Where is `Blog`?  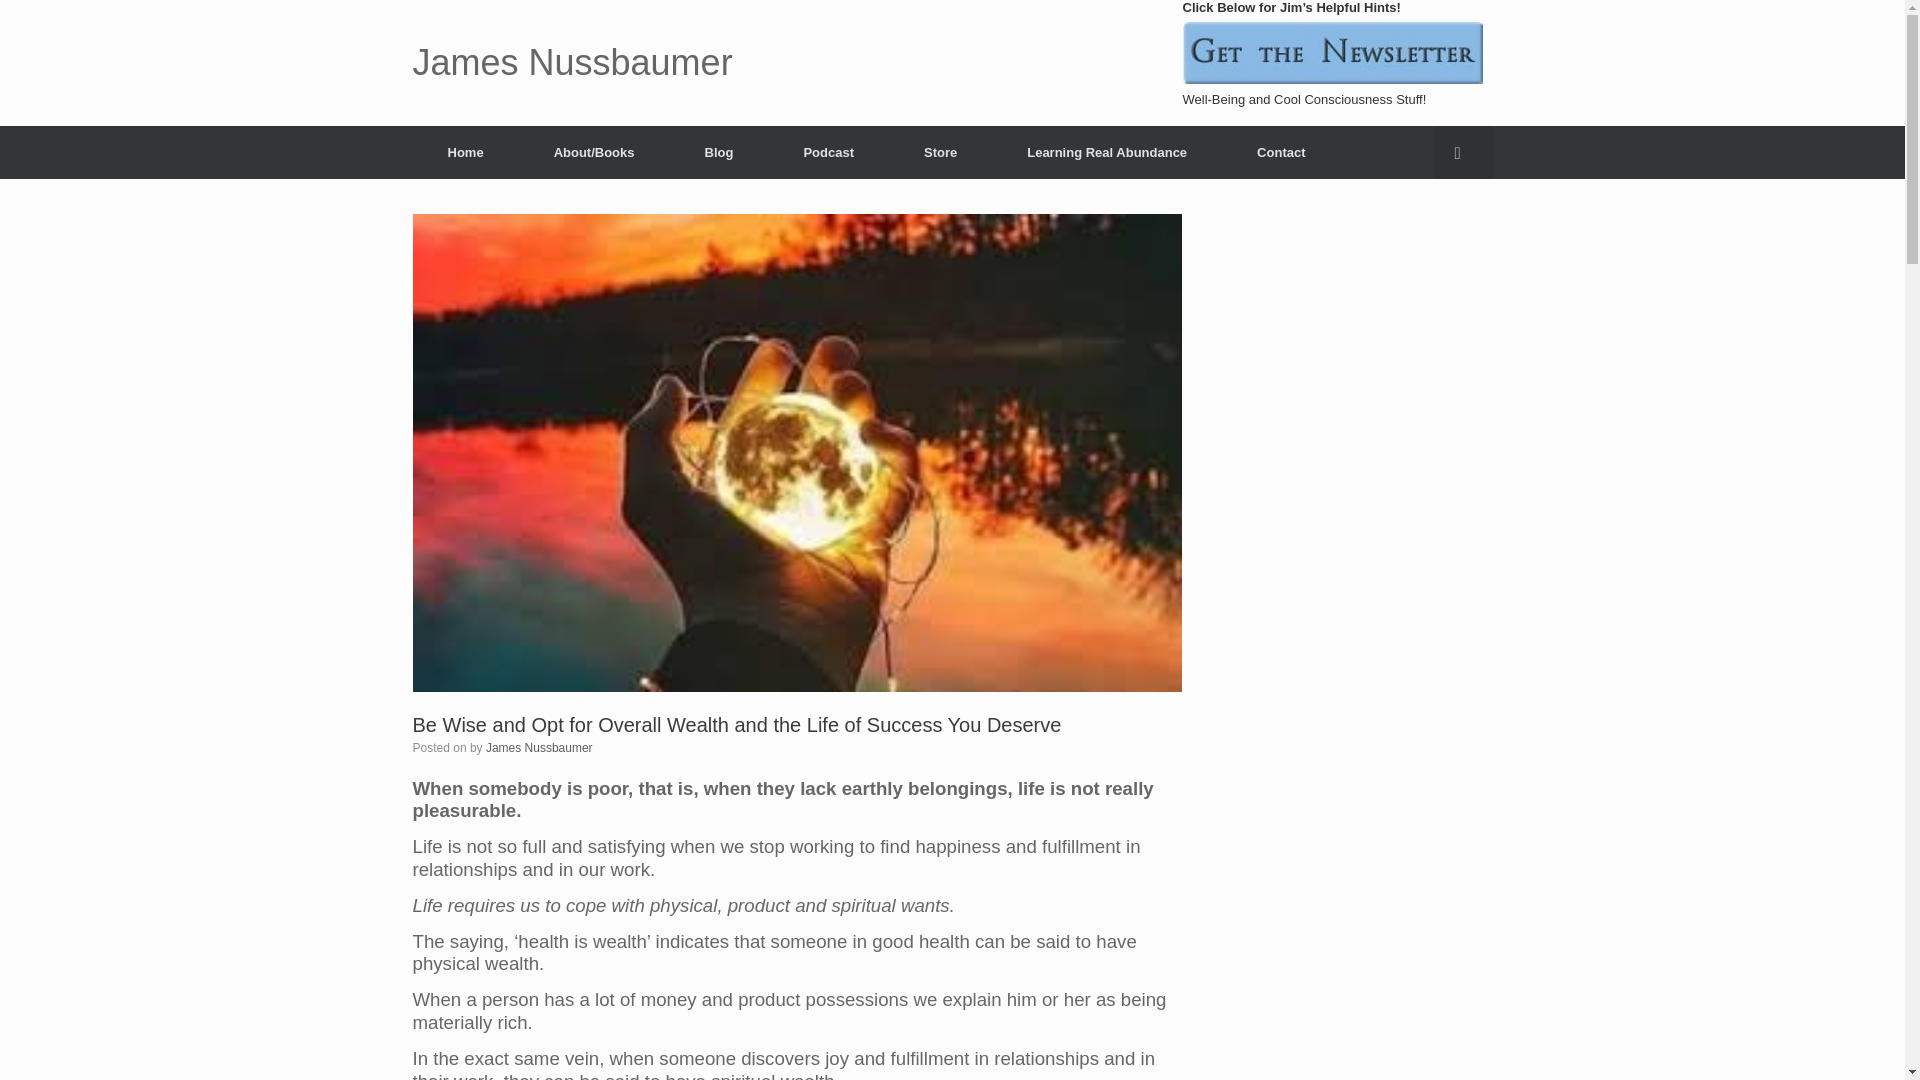
Blog is located at coordinates (720, 152).